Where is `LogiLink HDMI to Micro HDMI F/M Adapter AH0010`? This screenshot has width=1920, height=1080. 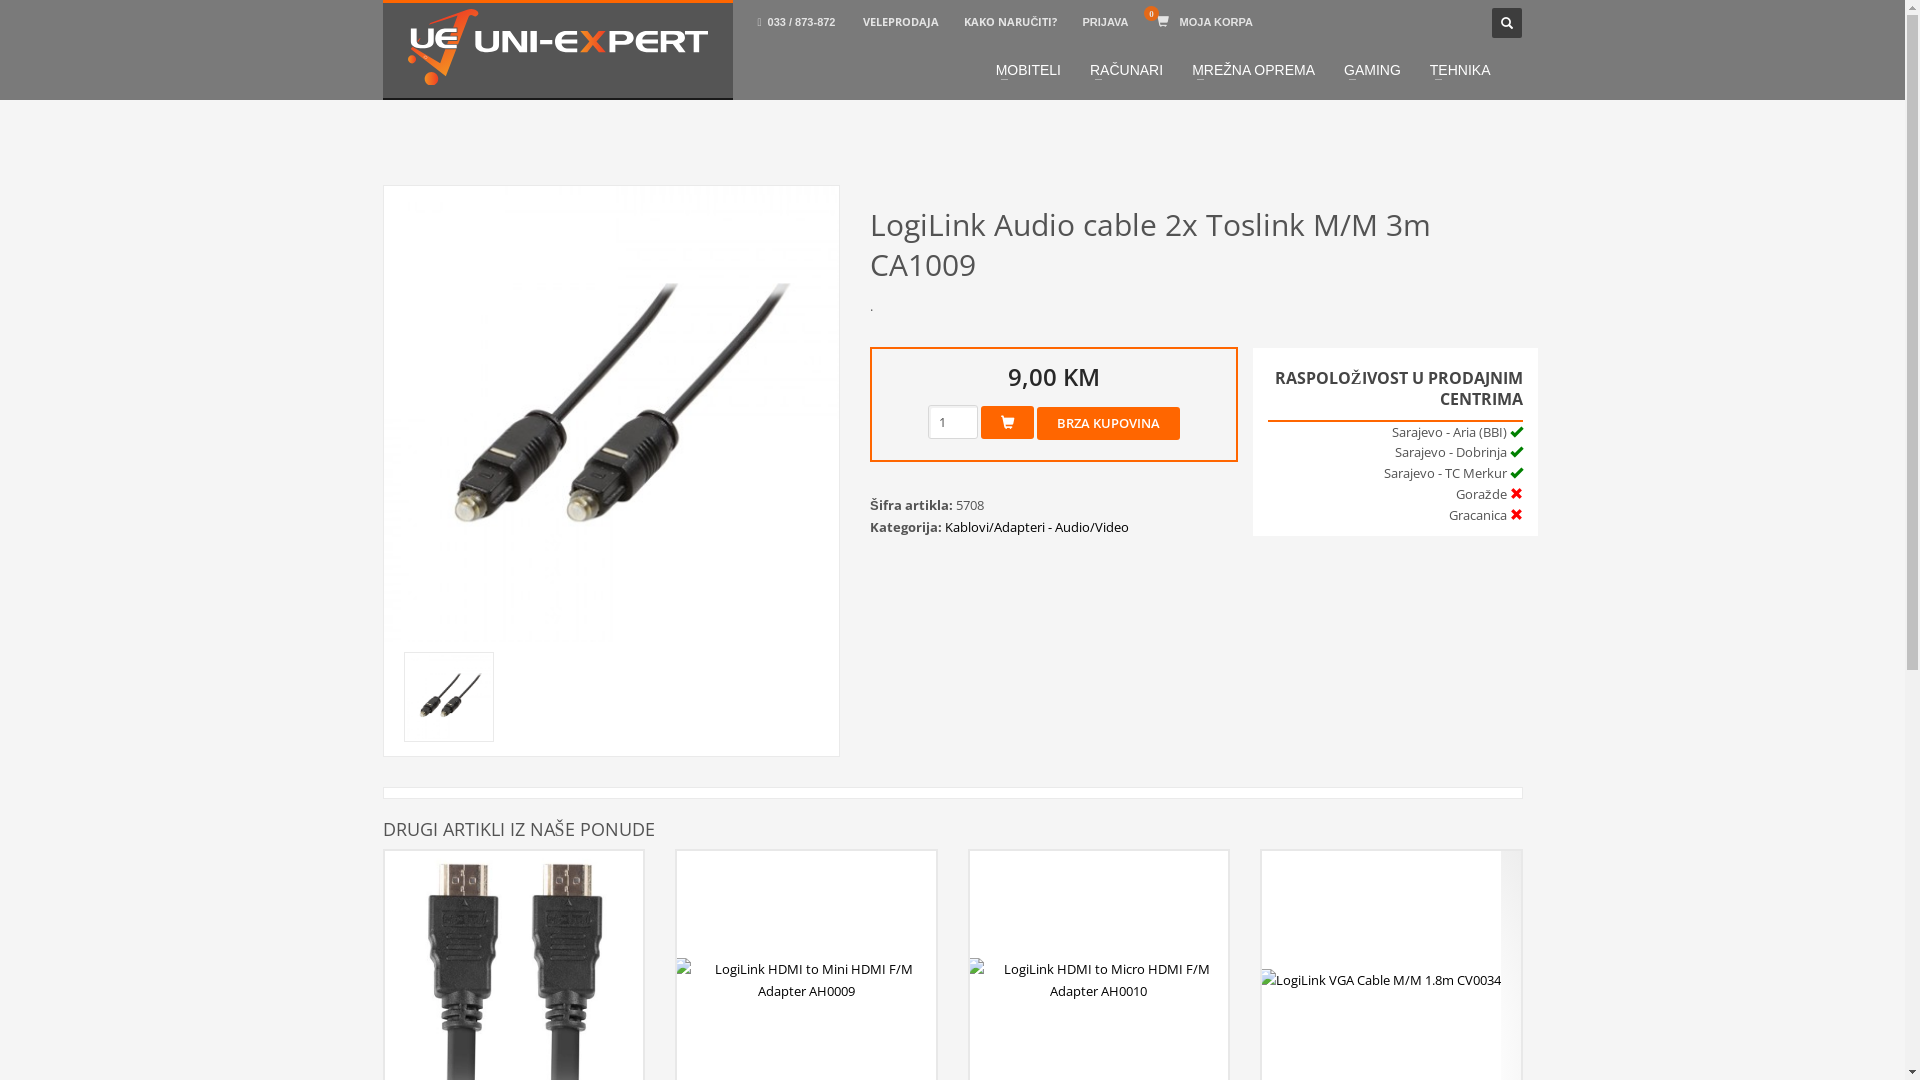
LogiLink HDMI to Micro HDMI F/M Adapter AH0010 is located at coordinates (1100, 980).